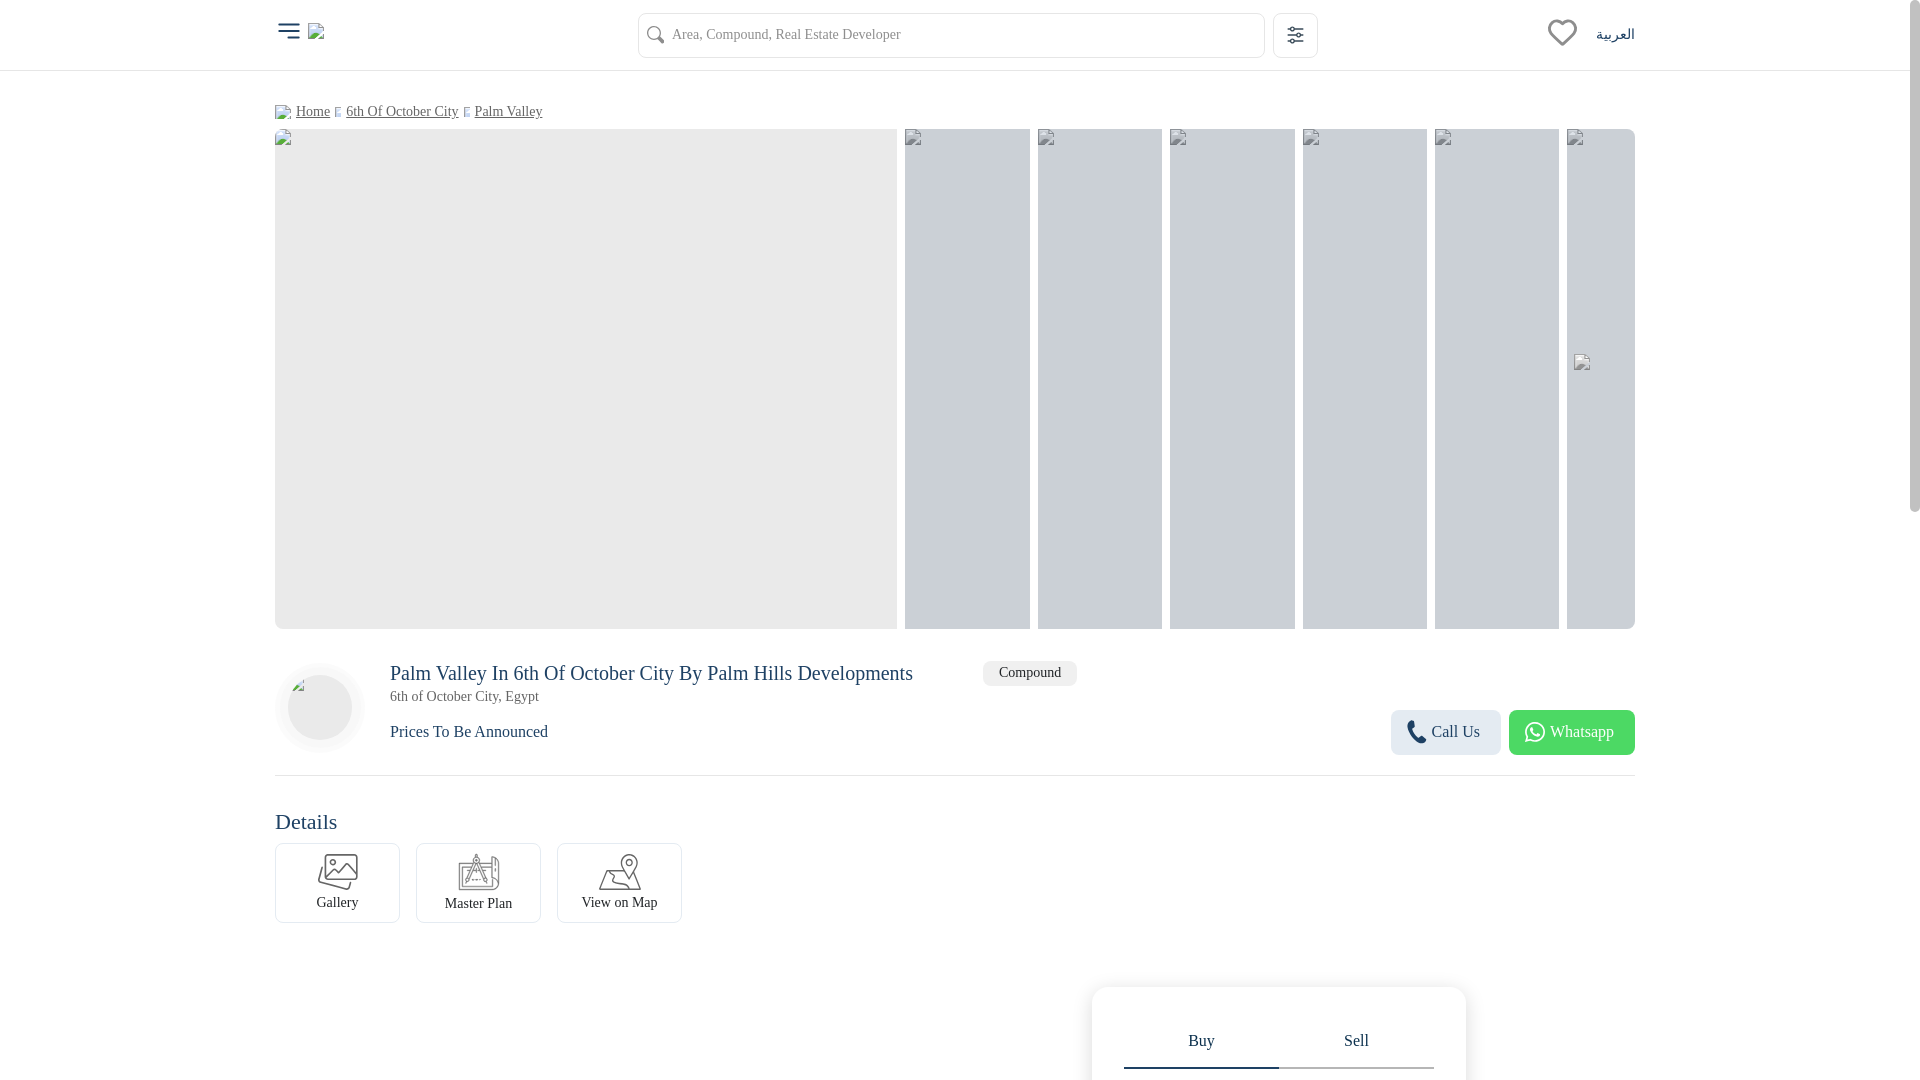 This screenshot has height=1080, width=1920. I want to click on Home, so click(312, 111).